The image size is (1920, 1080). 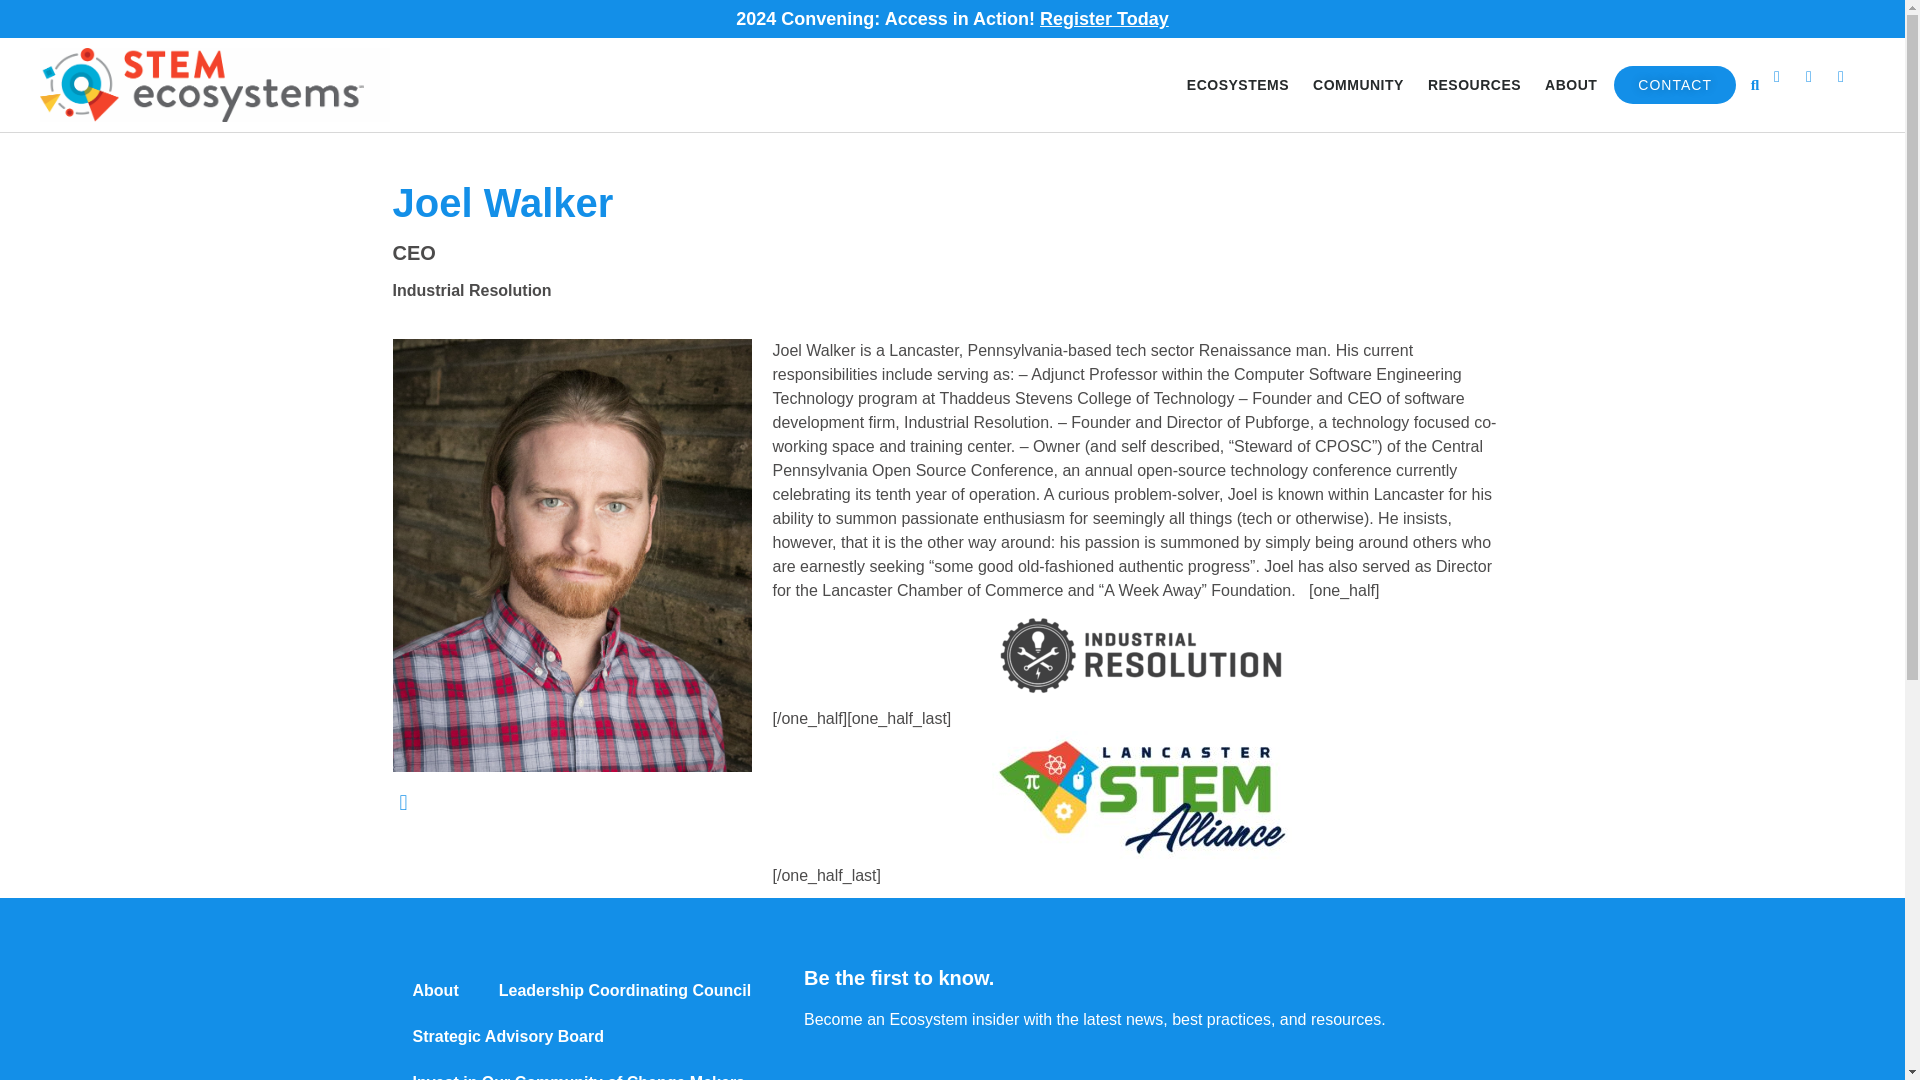 What do you see at coordinates (434, 990) in the screenshot?
I see `About` at bounding box center [434, 990].